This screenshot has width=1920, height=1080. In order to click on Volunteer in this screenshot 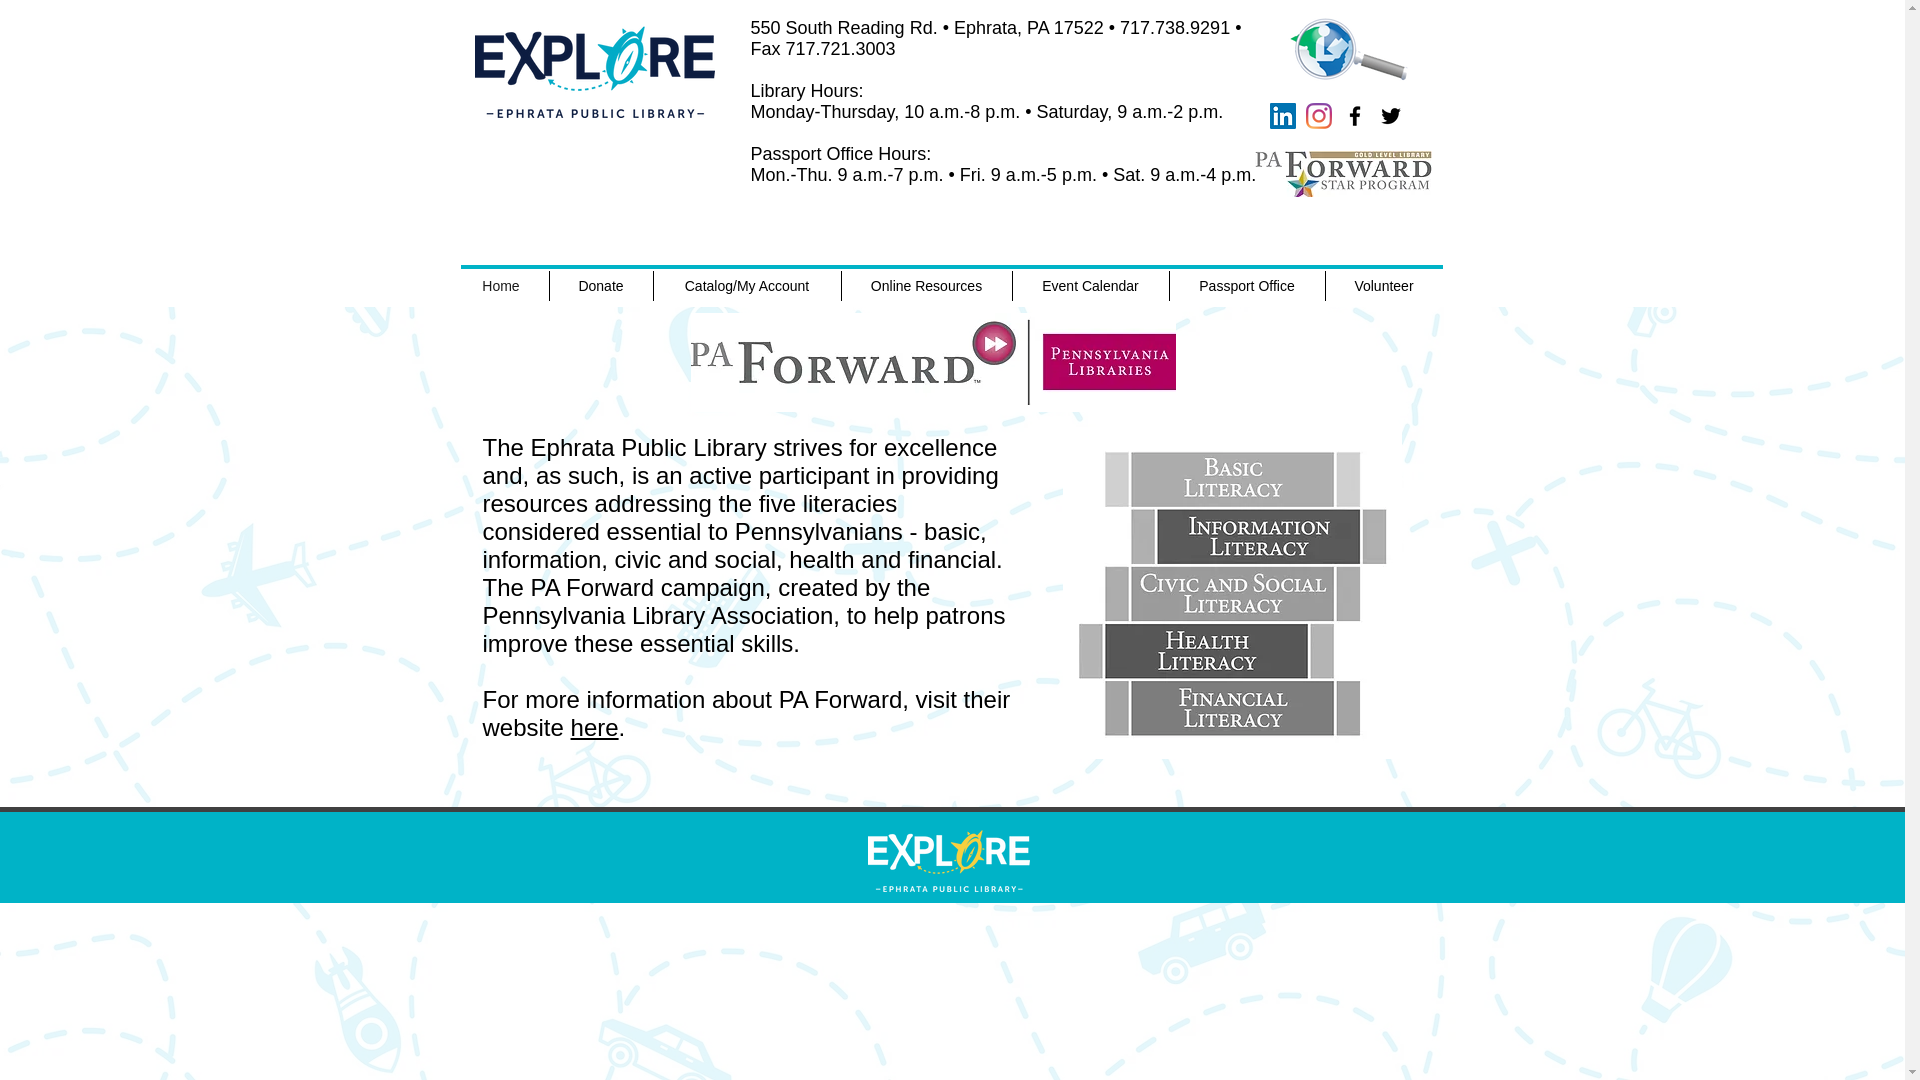, I will do `click(1384, 286)`.